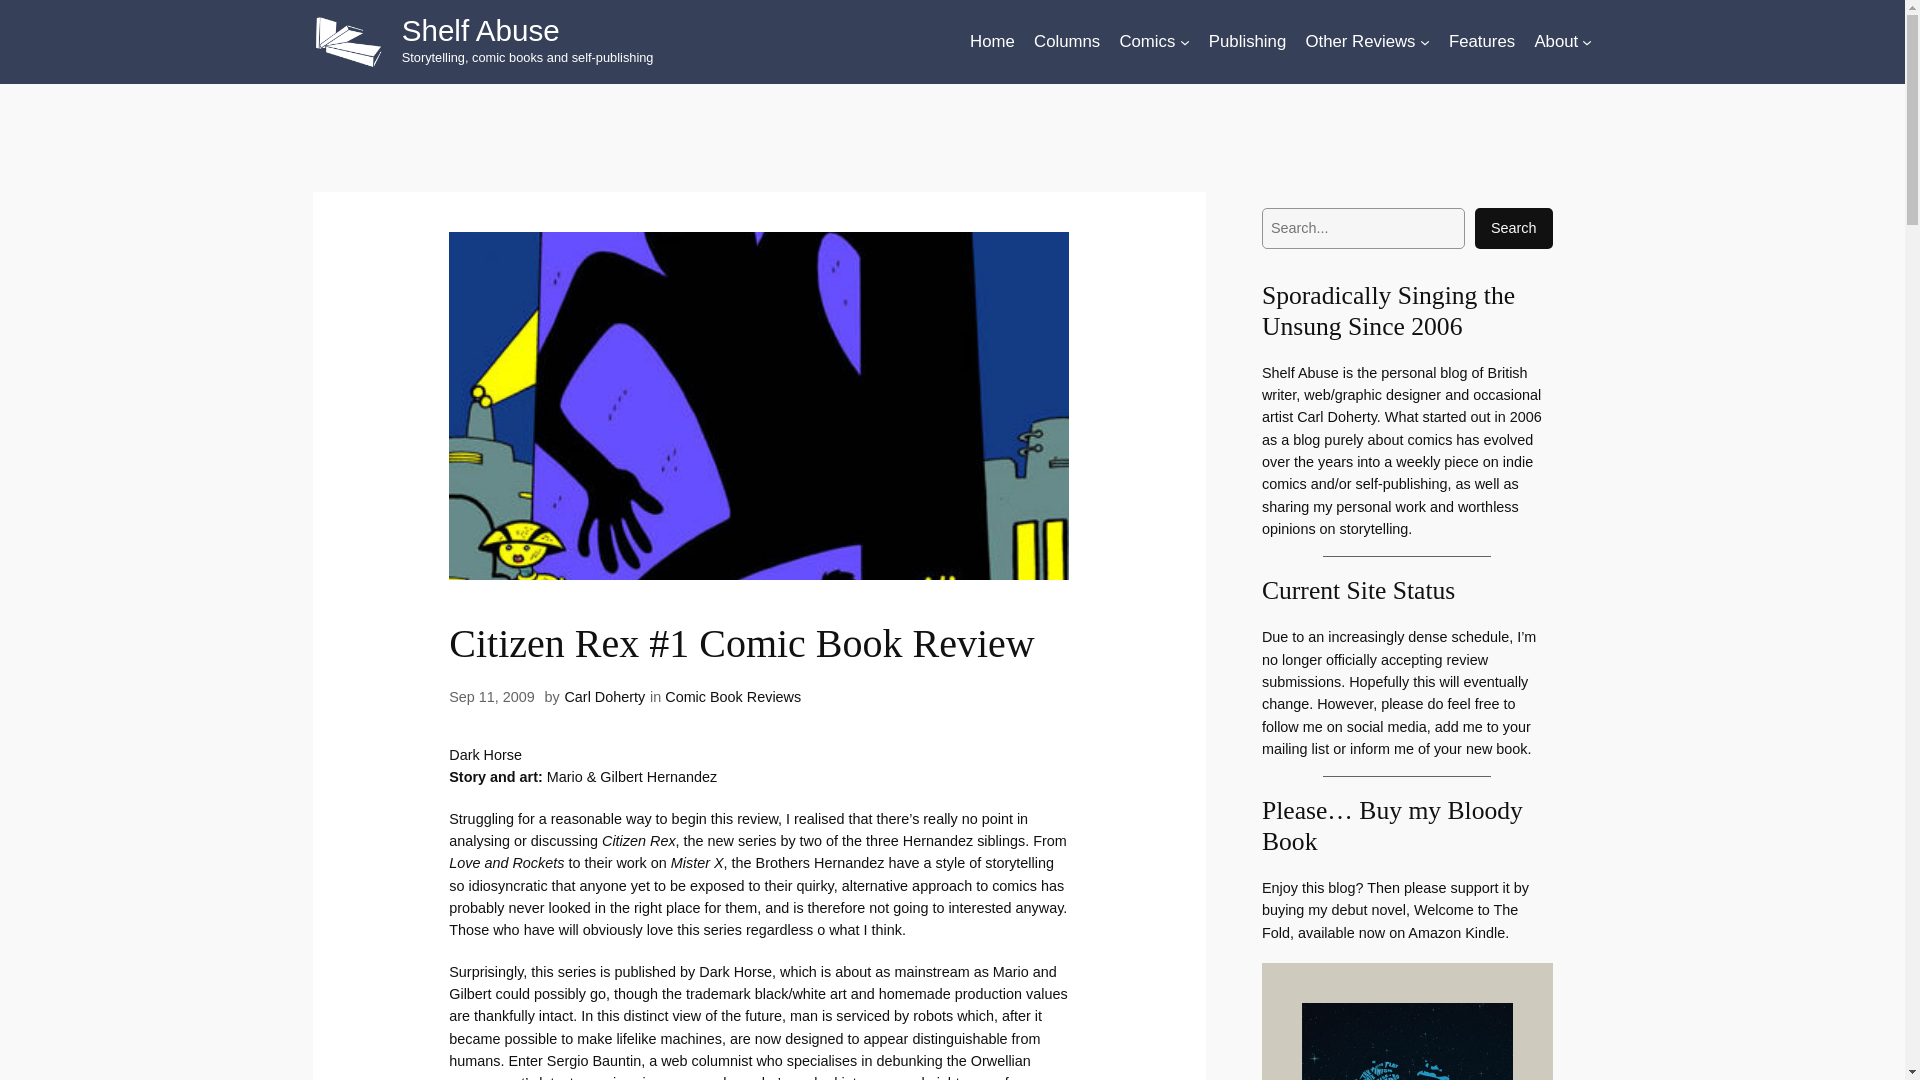 This screenshot has height=1080, width=1920. I want to click on Comics, so click(1147, 42).